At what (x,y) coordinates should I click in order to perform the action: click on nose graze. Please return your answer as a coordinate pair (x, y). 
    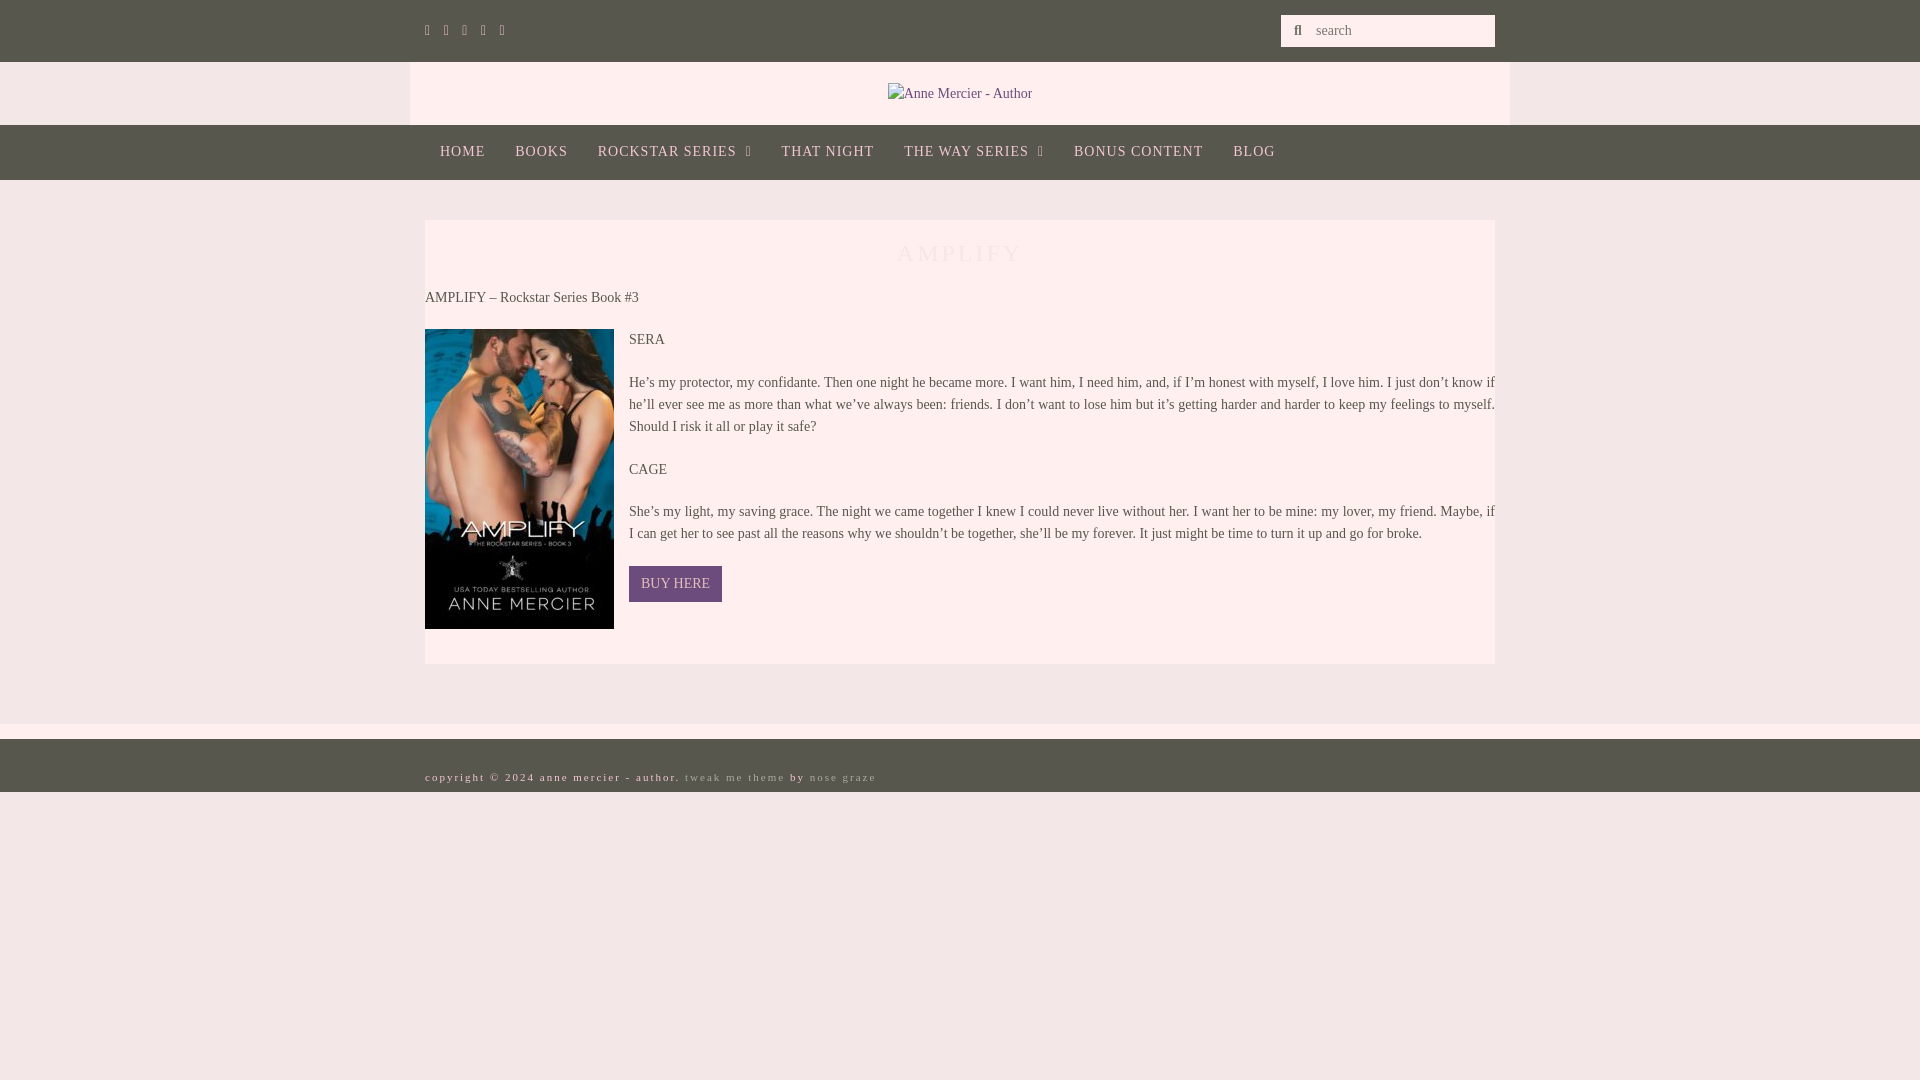
    Looking at the image, I should click on (844, 777).